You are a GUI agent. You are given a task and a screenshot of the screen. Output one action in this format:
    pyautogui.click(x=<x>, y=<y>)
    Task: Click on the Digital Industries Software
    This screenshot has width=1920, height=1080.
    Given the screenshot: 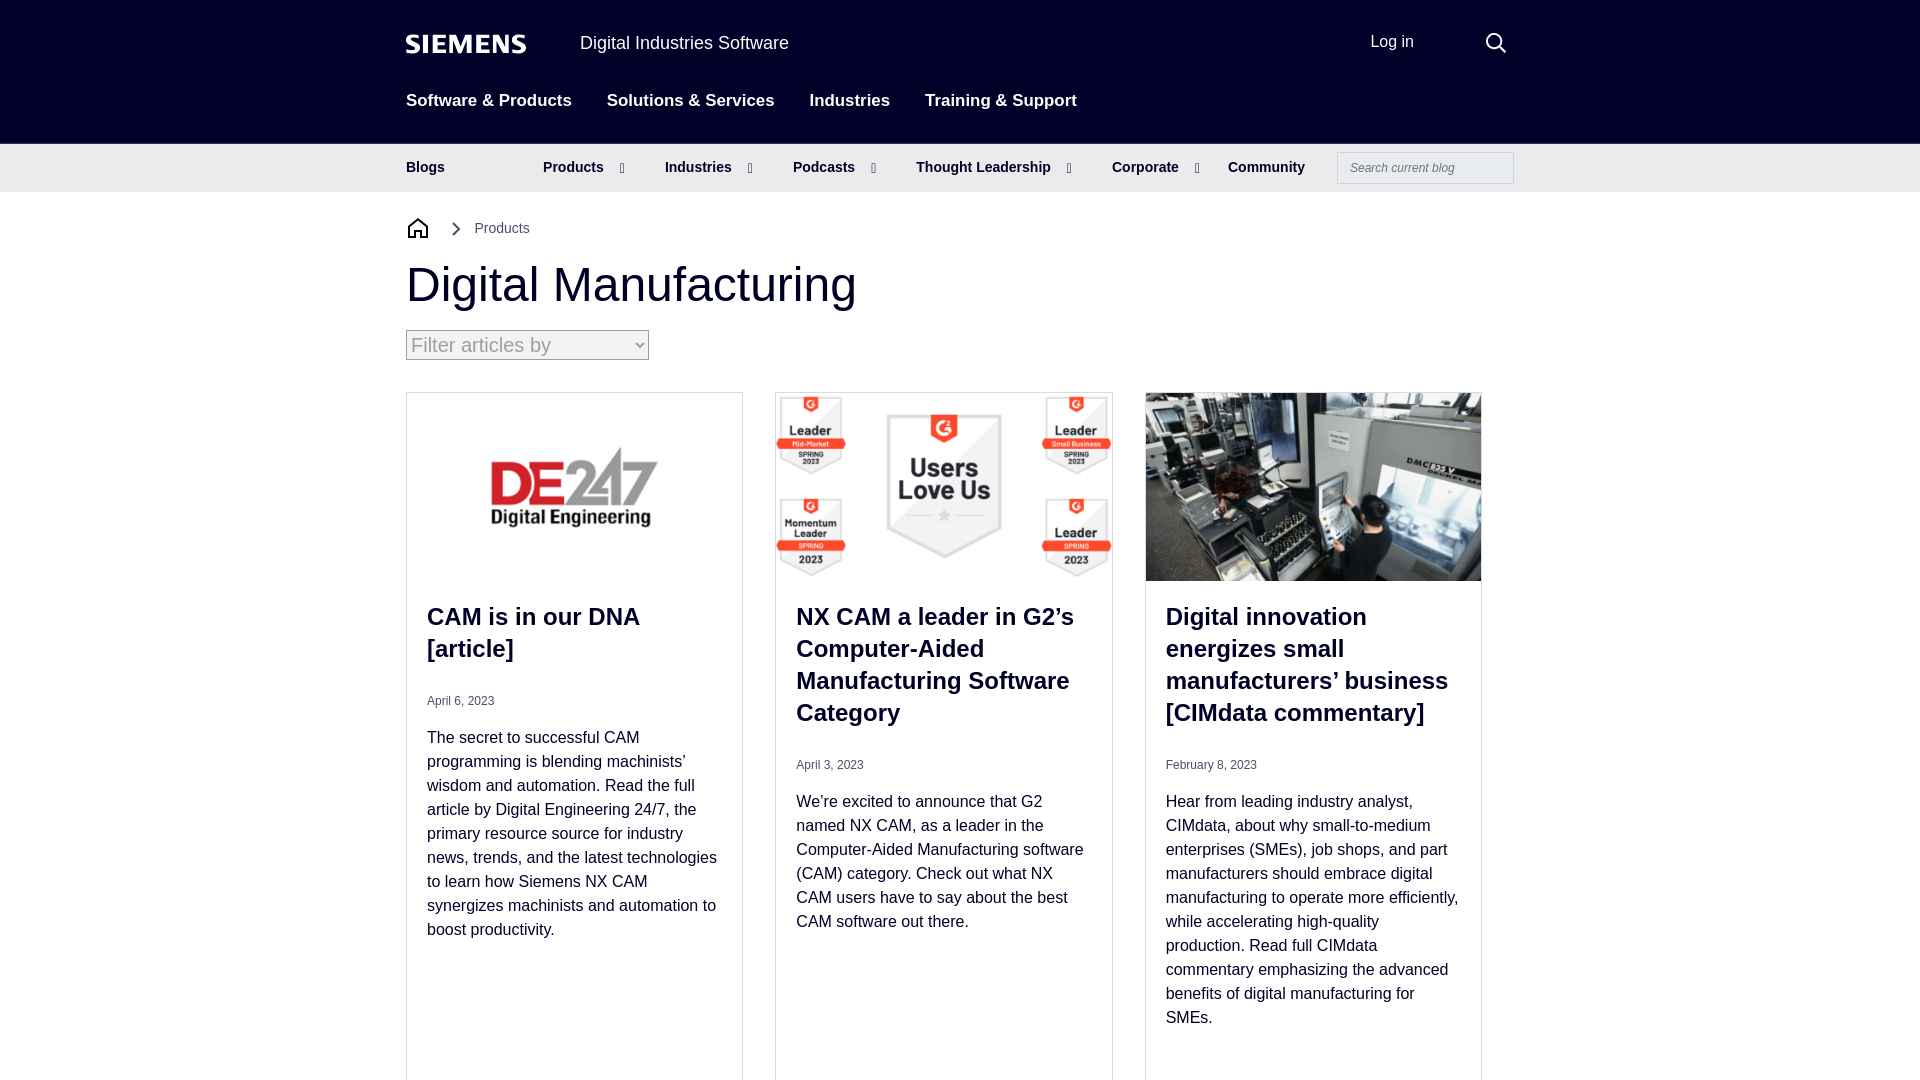 What is the action you would take?
    pyautogui.click(x=684, y=42)
    